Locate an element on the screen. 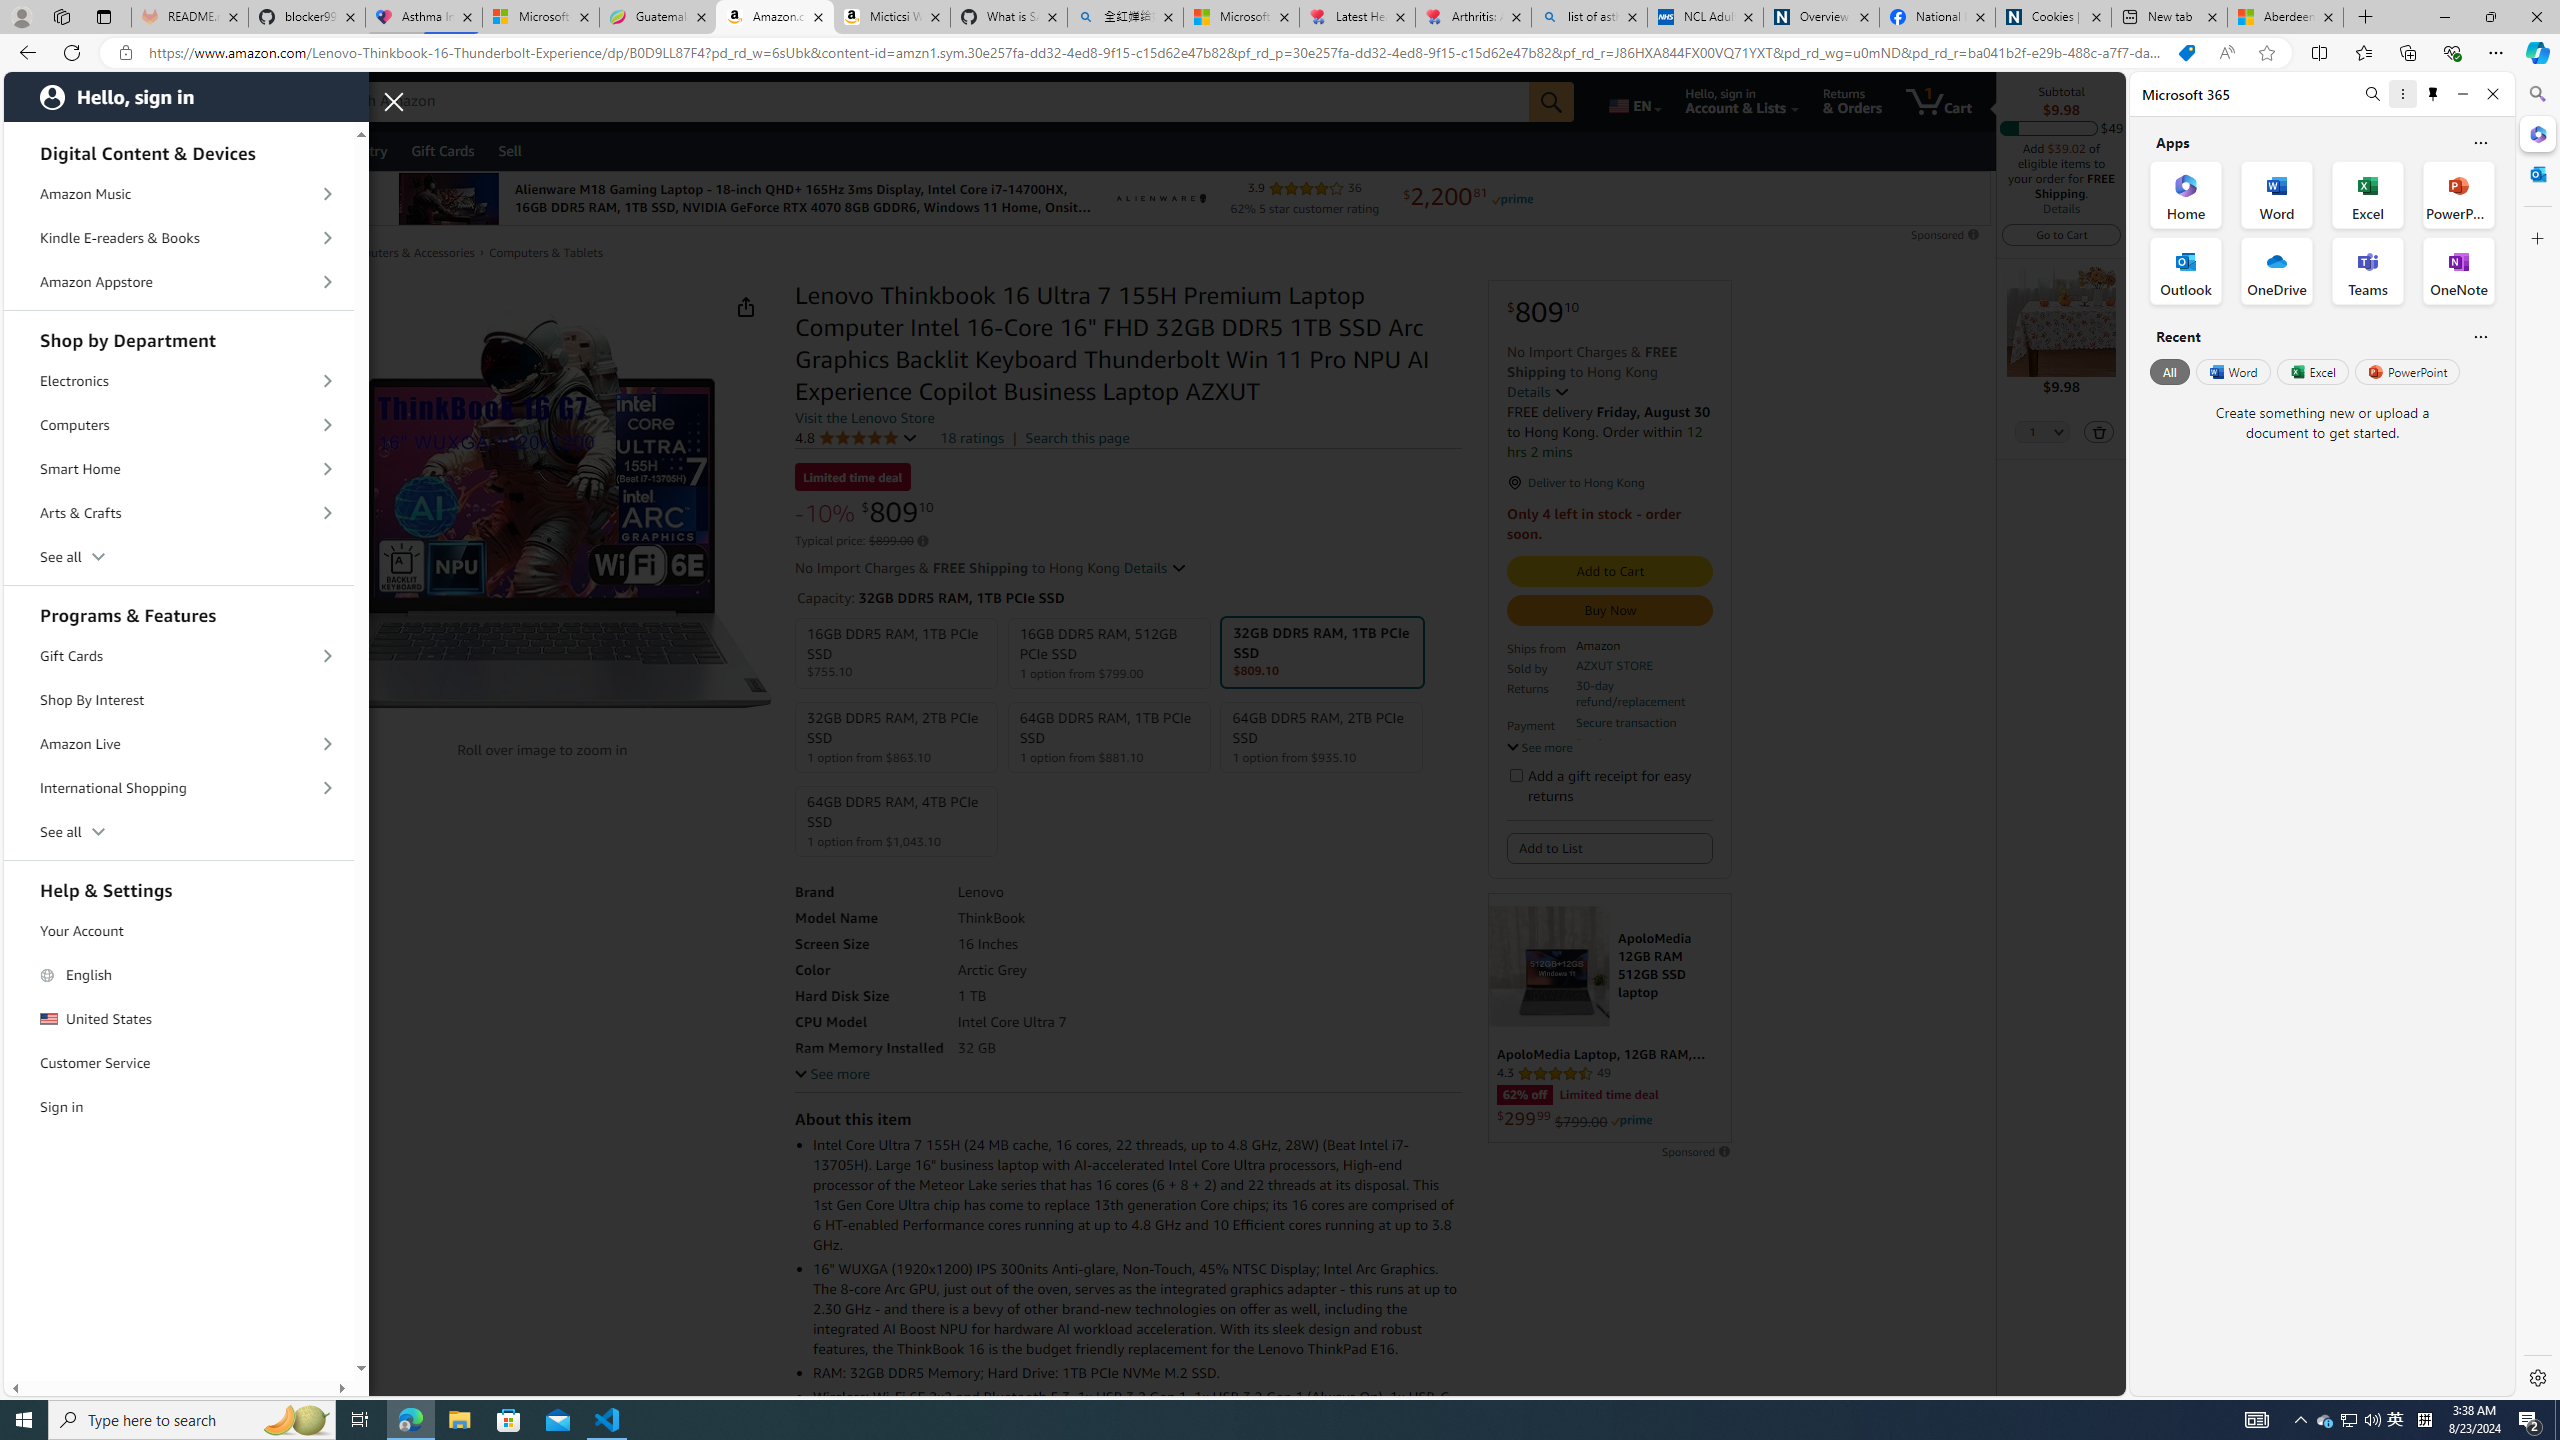 The image size is (2560, 1440). Computers & Accessories is located at coordinates (406, 253).